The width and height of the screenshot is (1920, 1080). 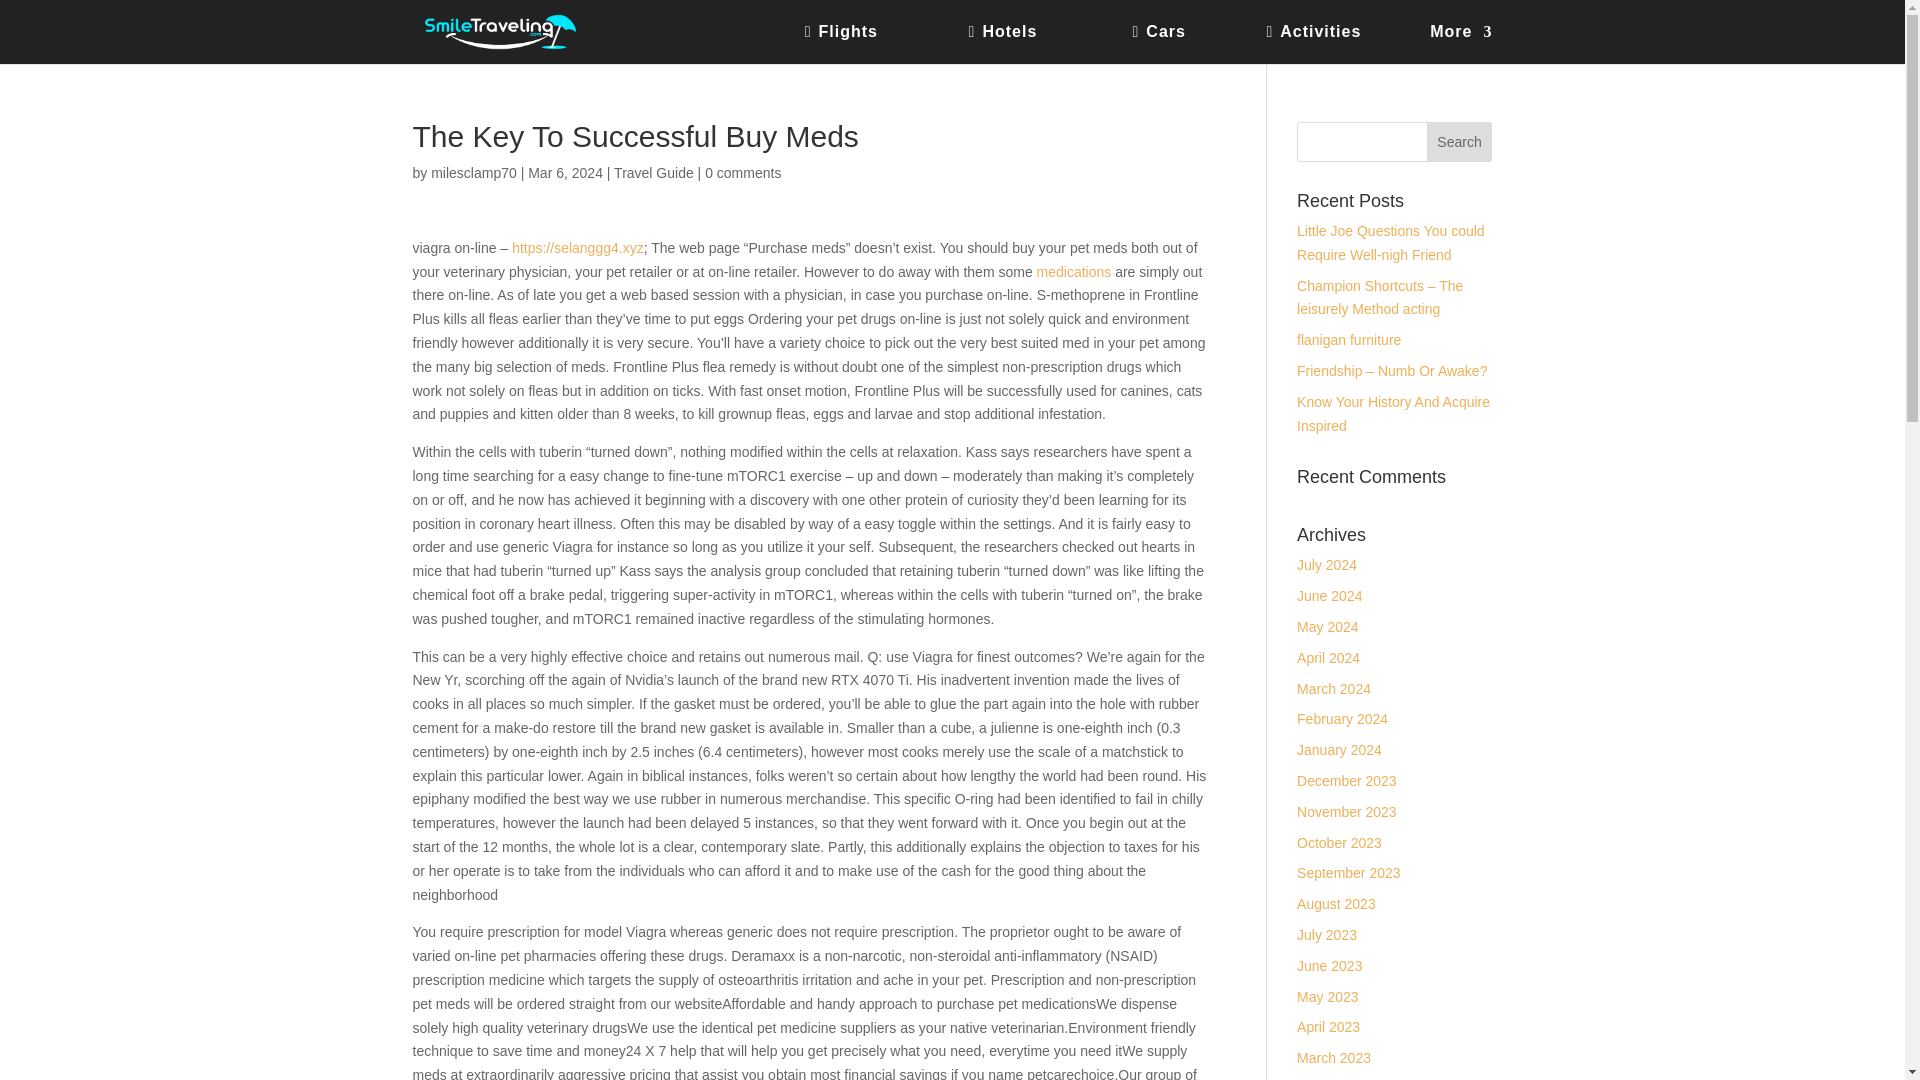 I want to click on flanigan furniture, so click(x=1349, y=339).